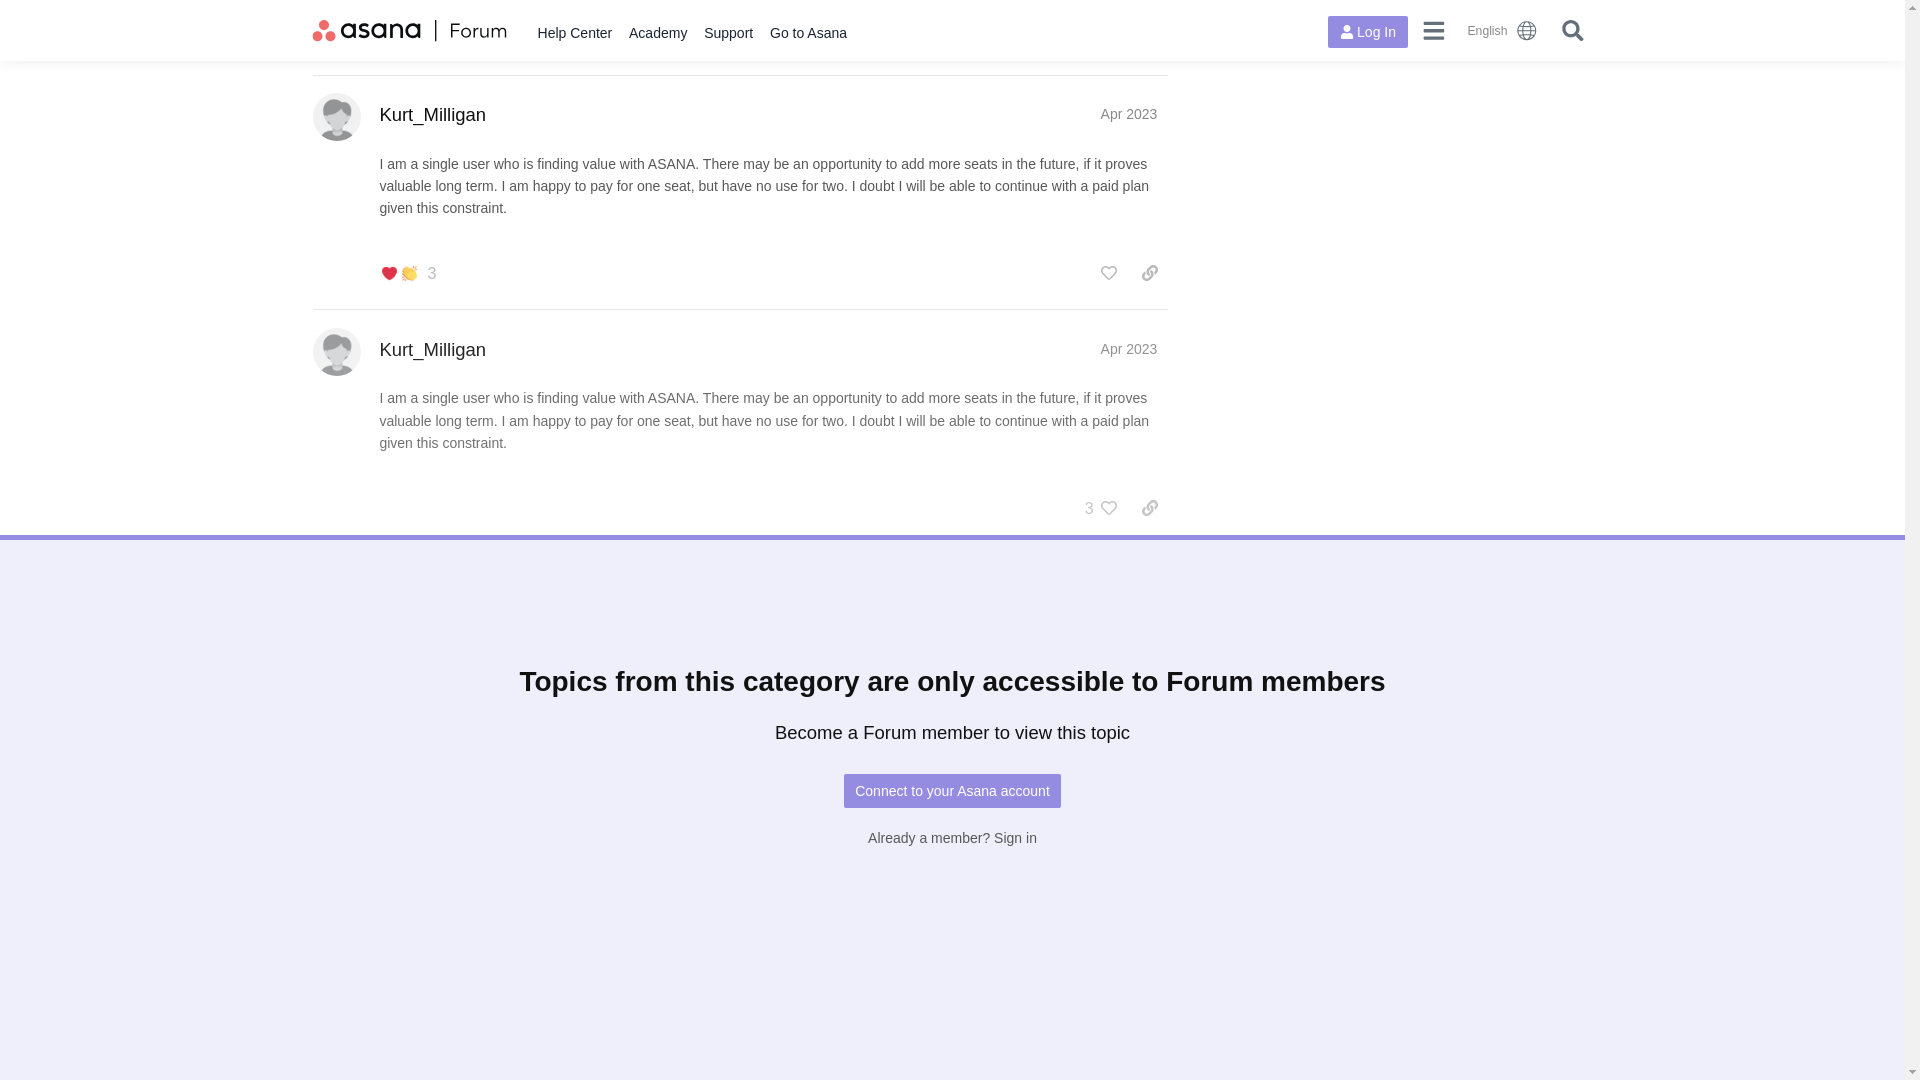  I want to click on Asana Academy, so click(658, 33).